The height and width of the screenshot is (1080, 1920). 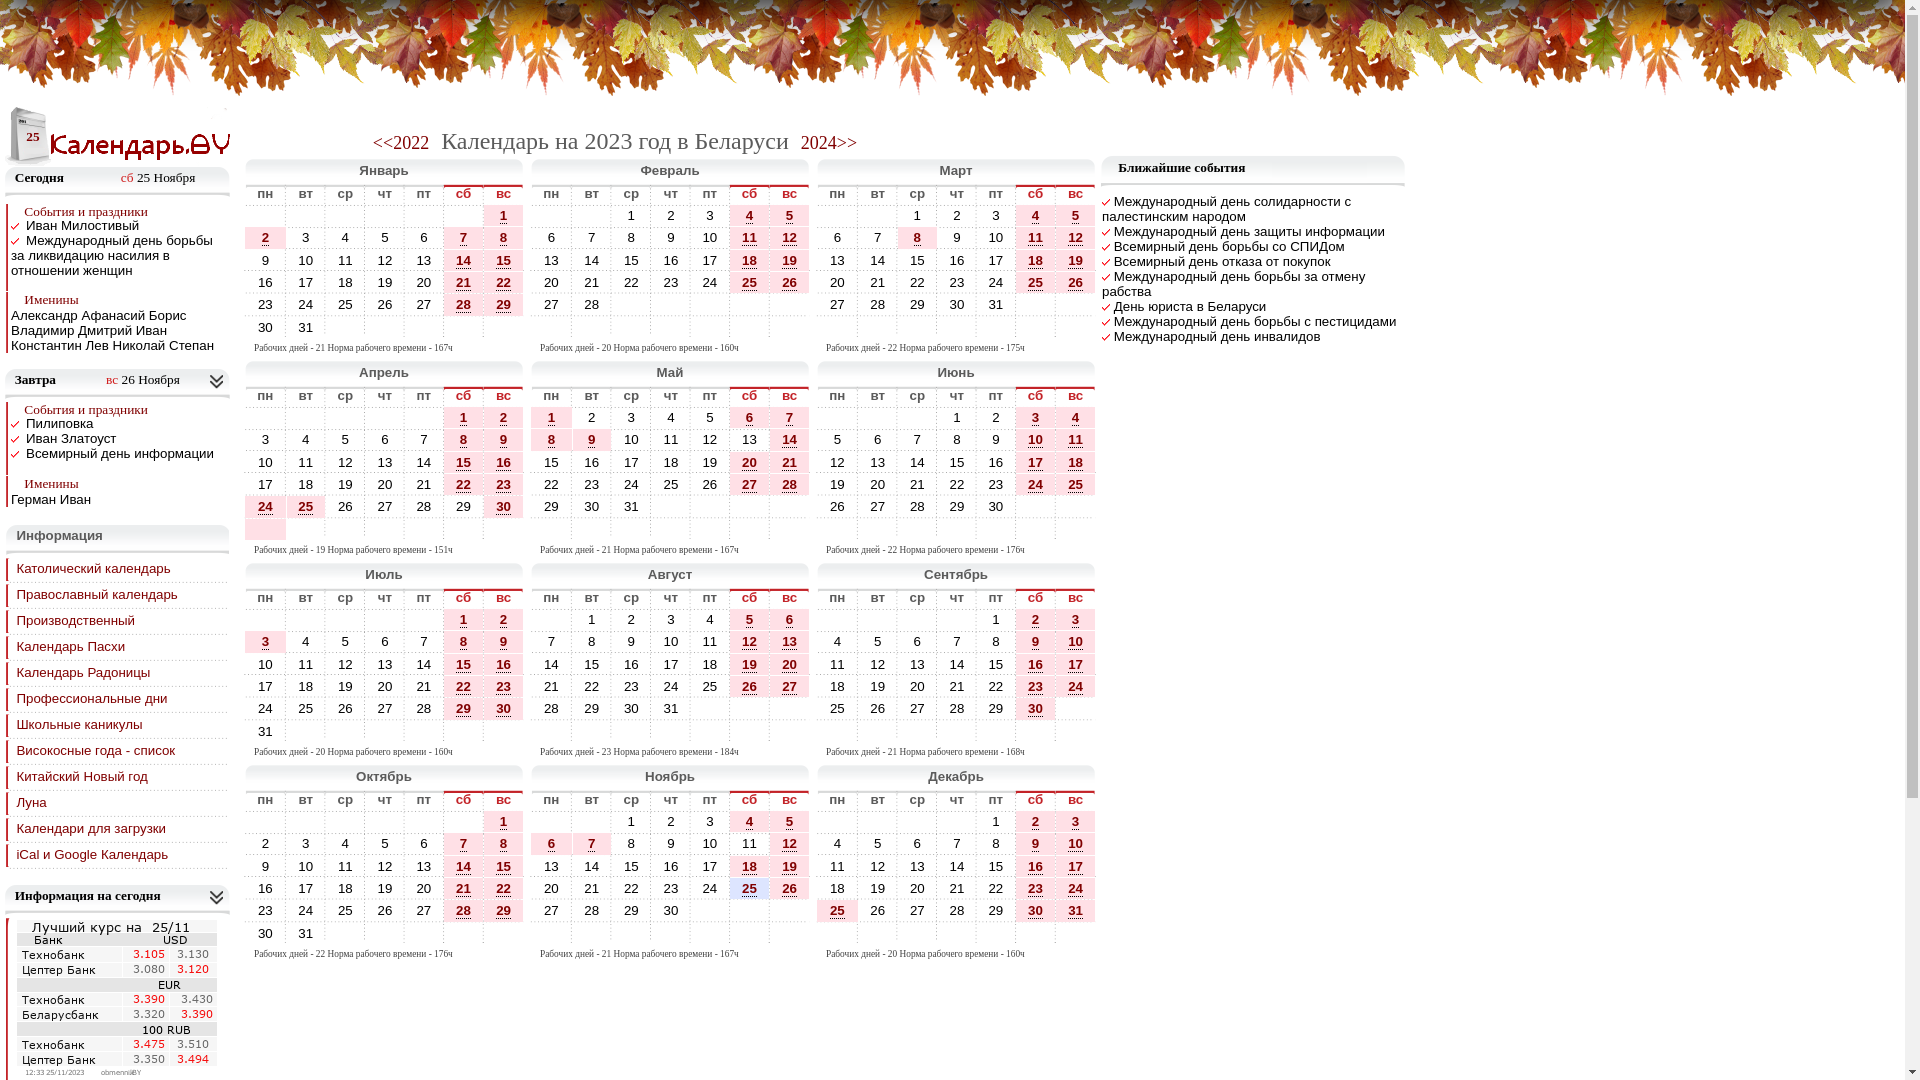 What do you see at coordinates (306, 686) in the screenshot?
I see `18` at bounding box center [306, 686].